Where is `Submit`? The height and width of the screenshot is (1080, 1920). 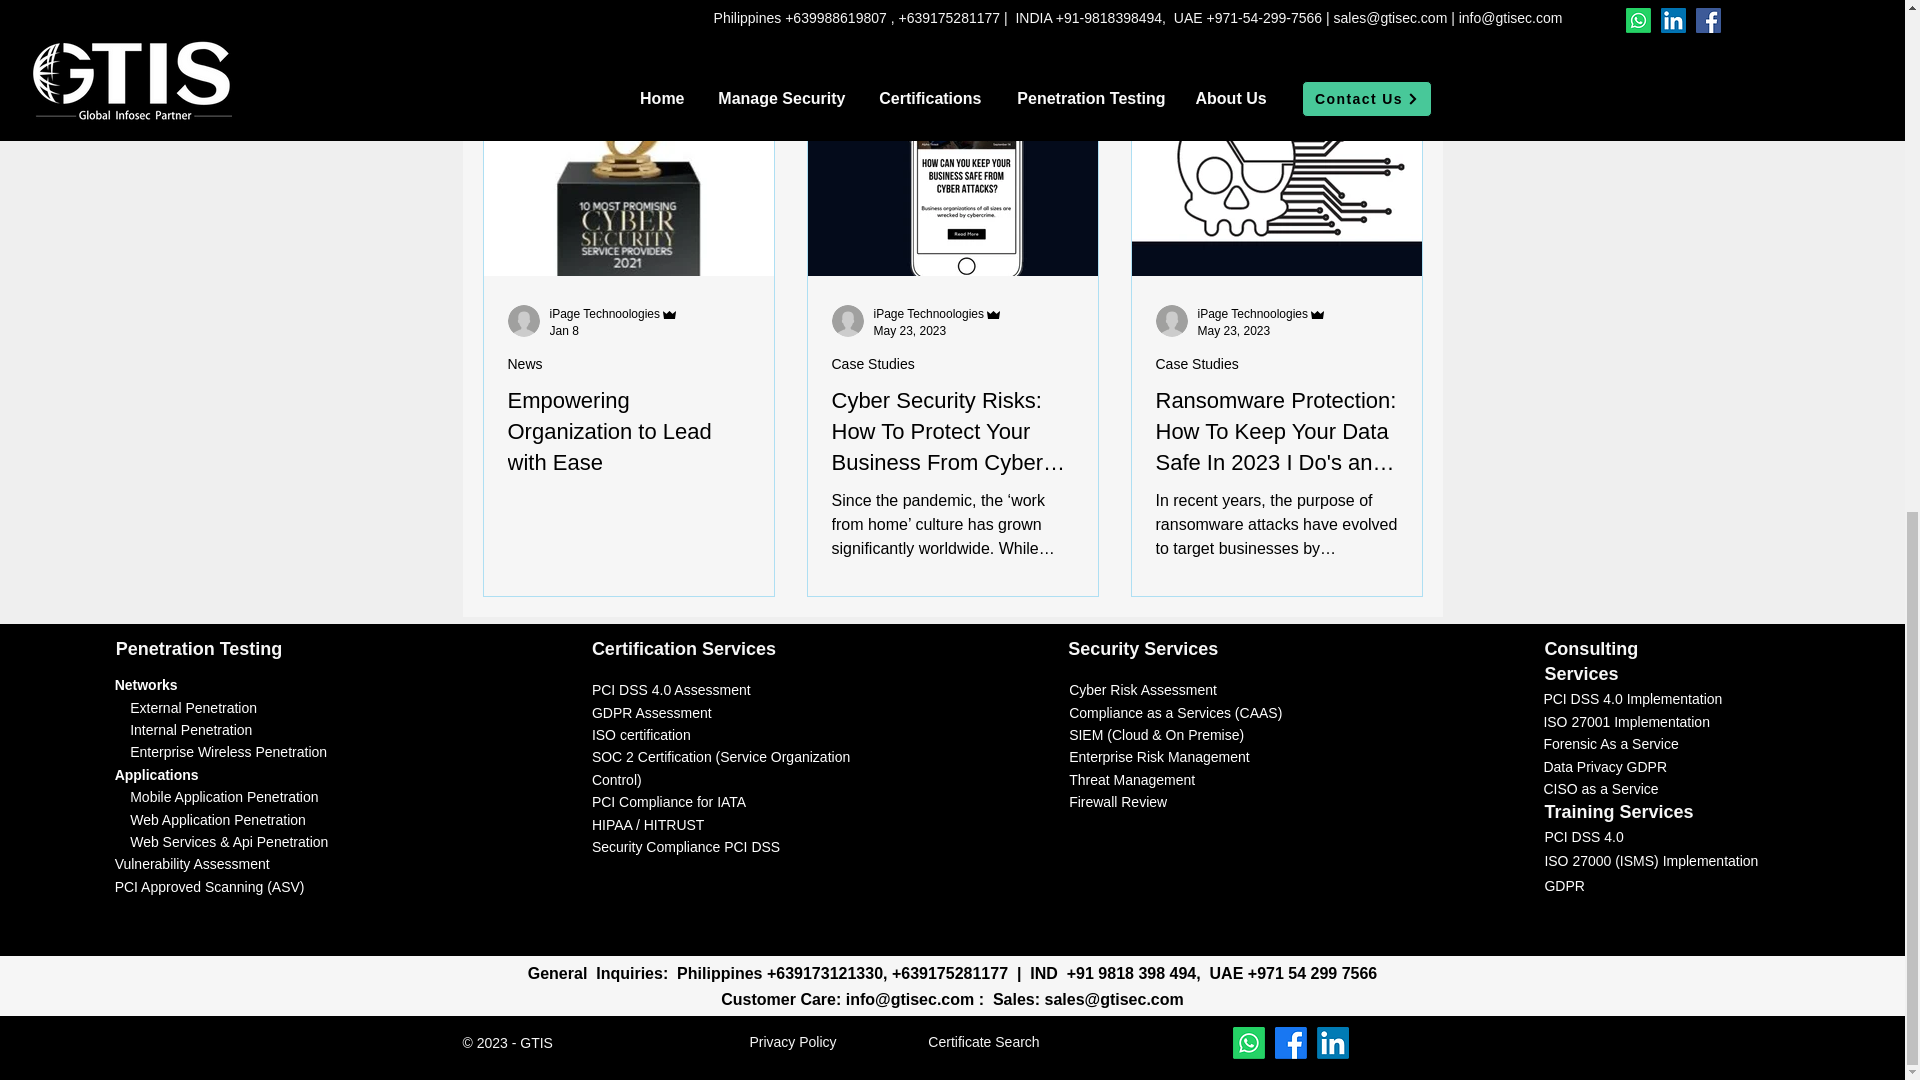 Submit is located at coordinates (1184, 767).